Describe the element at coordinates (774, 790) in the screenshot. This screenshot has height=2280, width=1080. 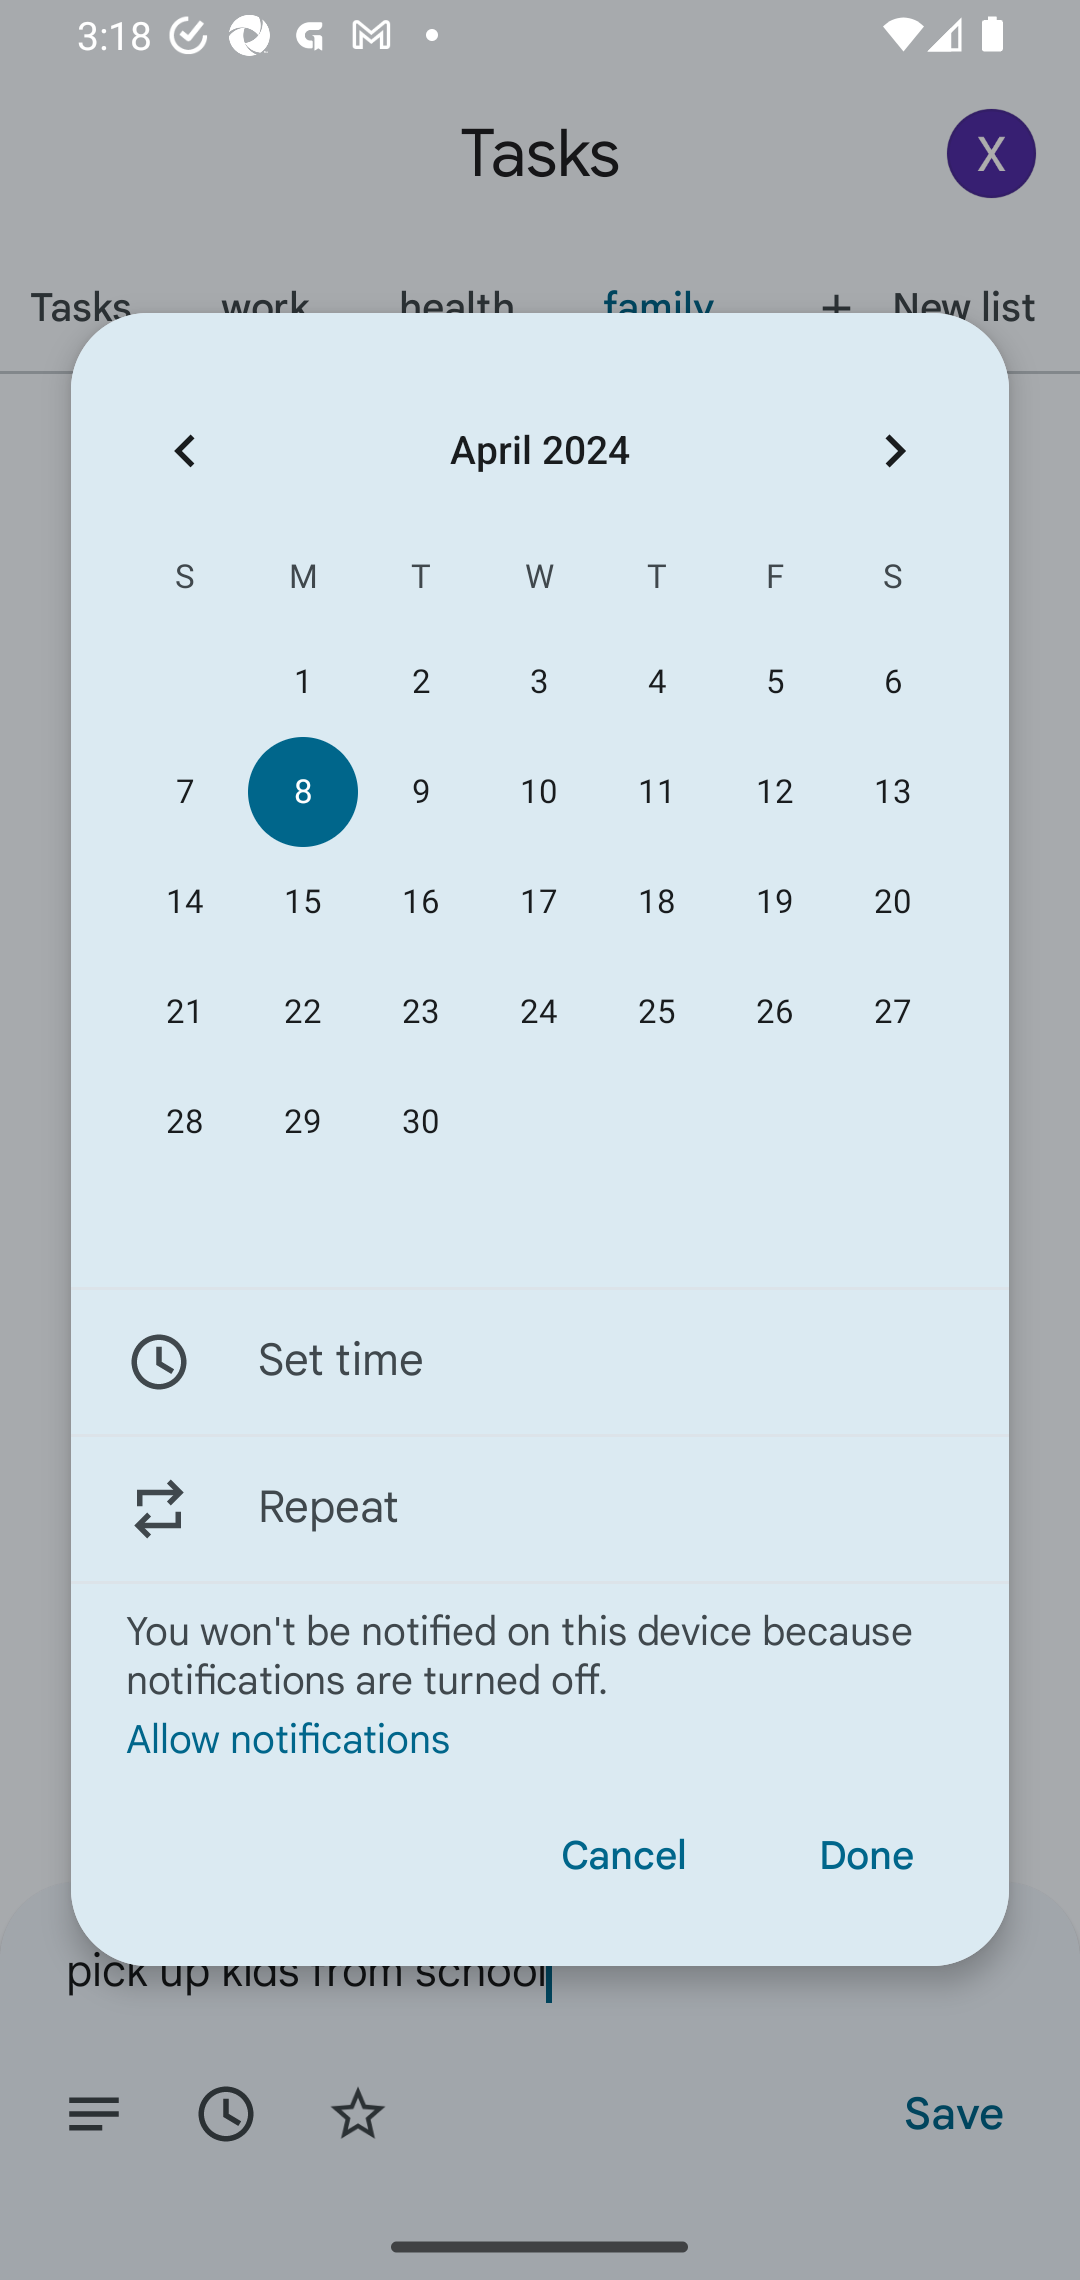
I see `12 12 April 2024` at that location.